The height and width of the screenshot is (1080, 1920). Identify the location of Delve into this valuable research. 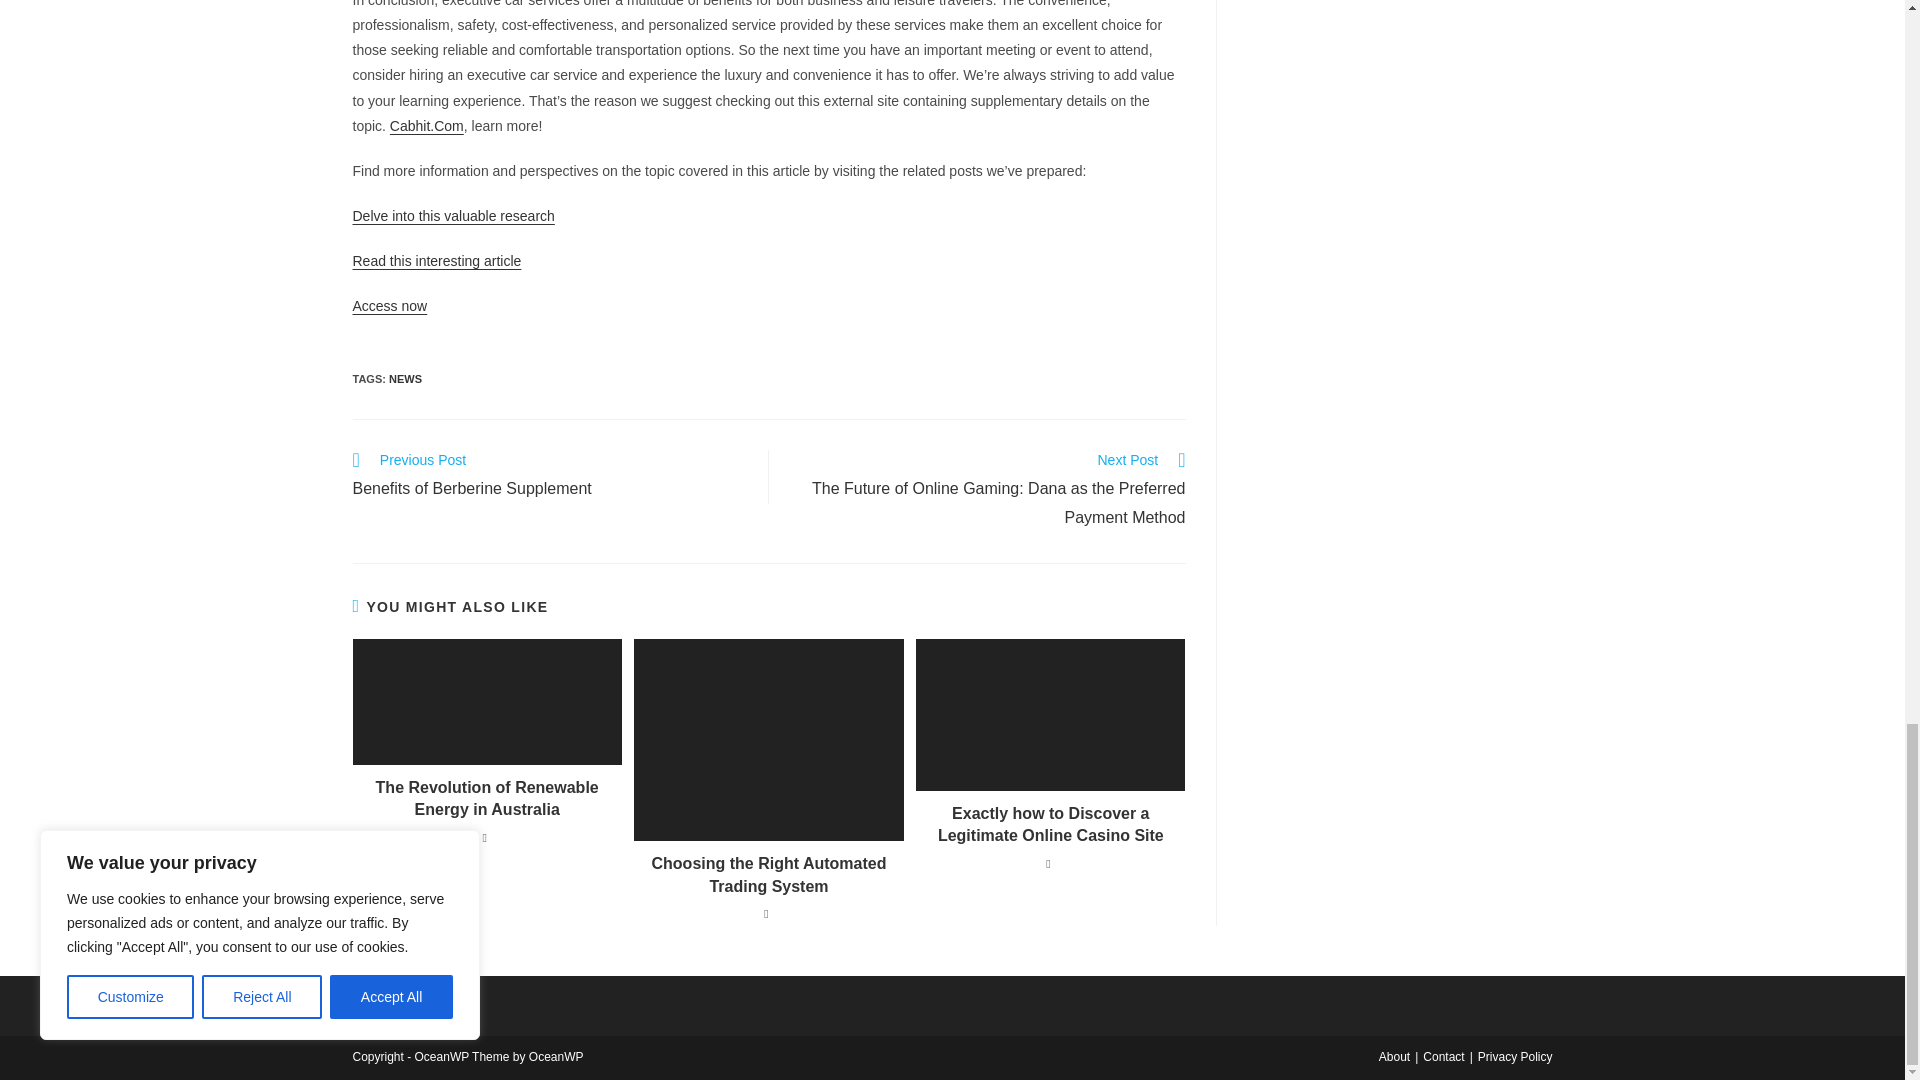
(452, 216).